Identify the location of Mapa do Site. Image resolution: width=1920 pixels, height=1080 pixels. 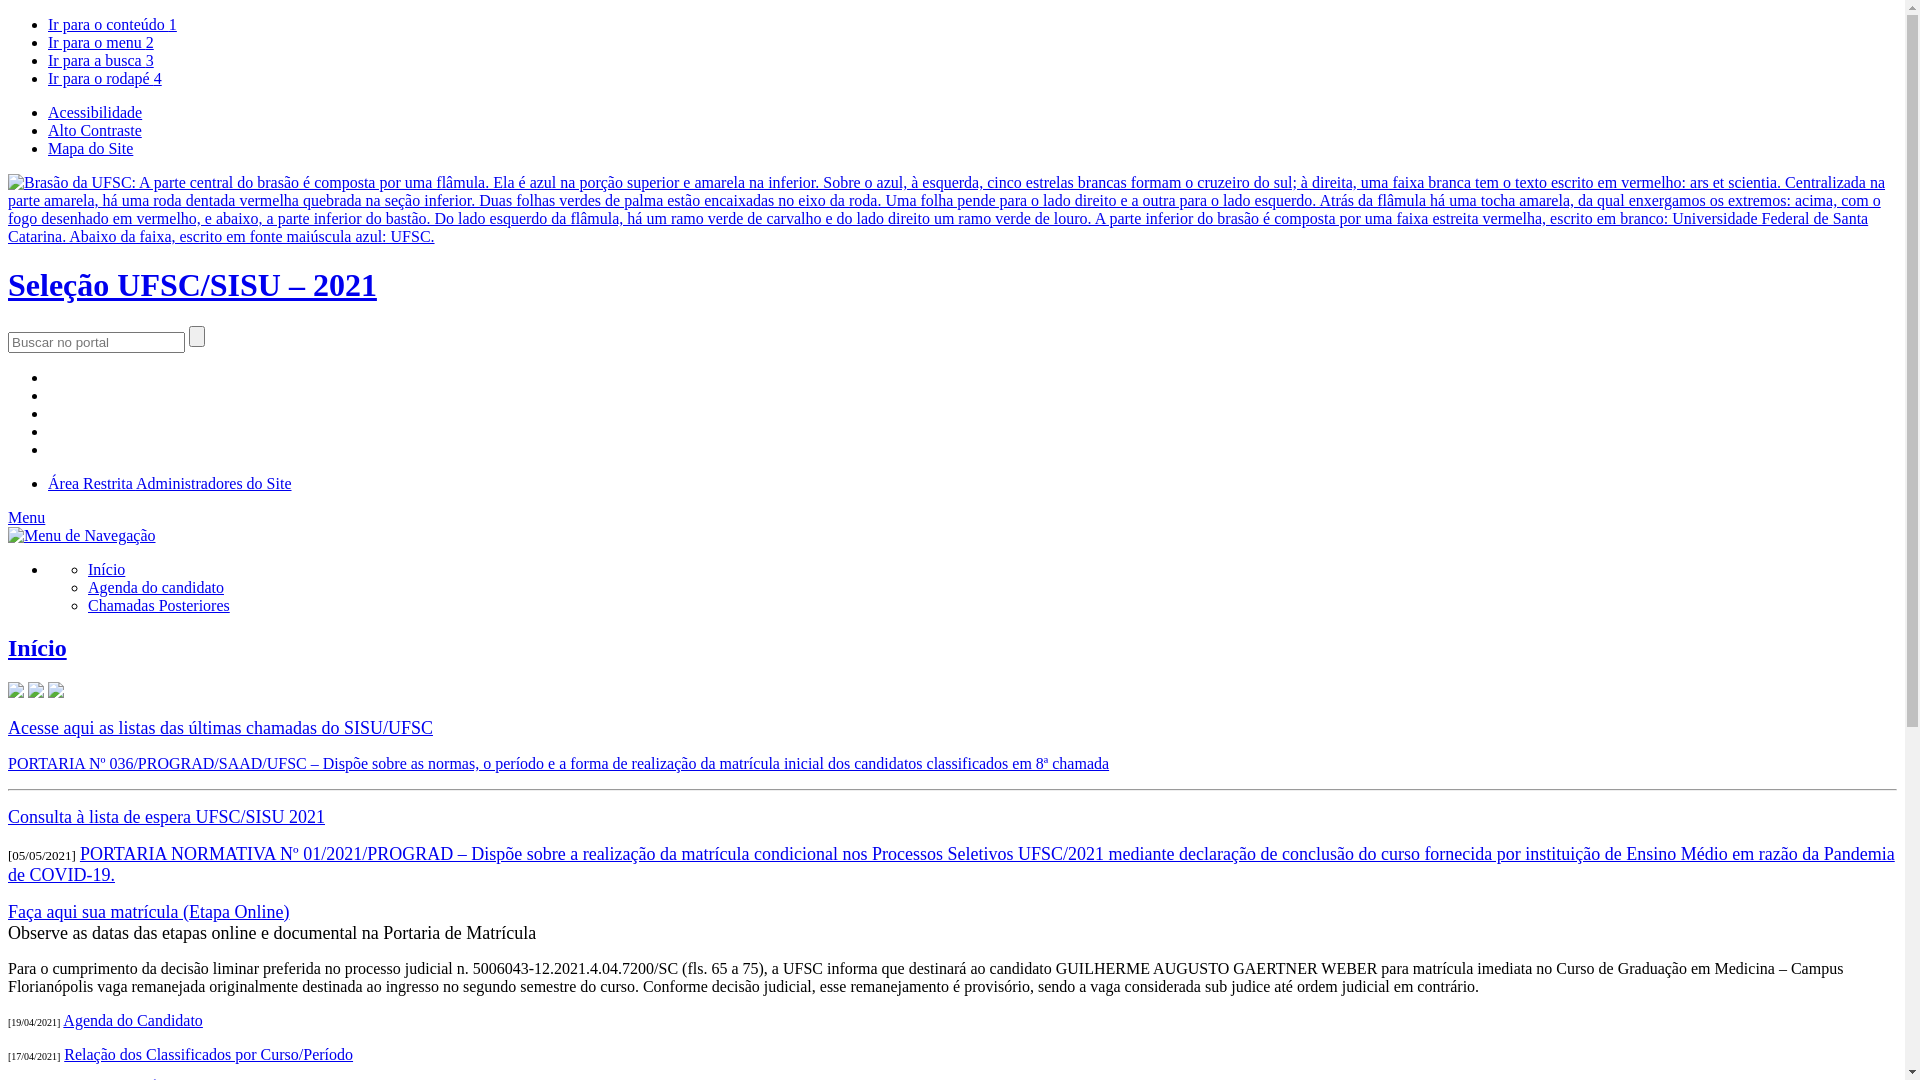
(90, 148).